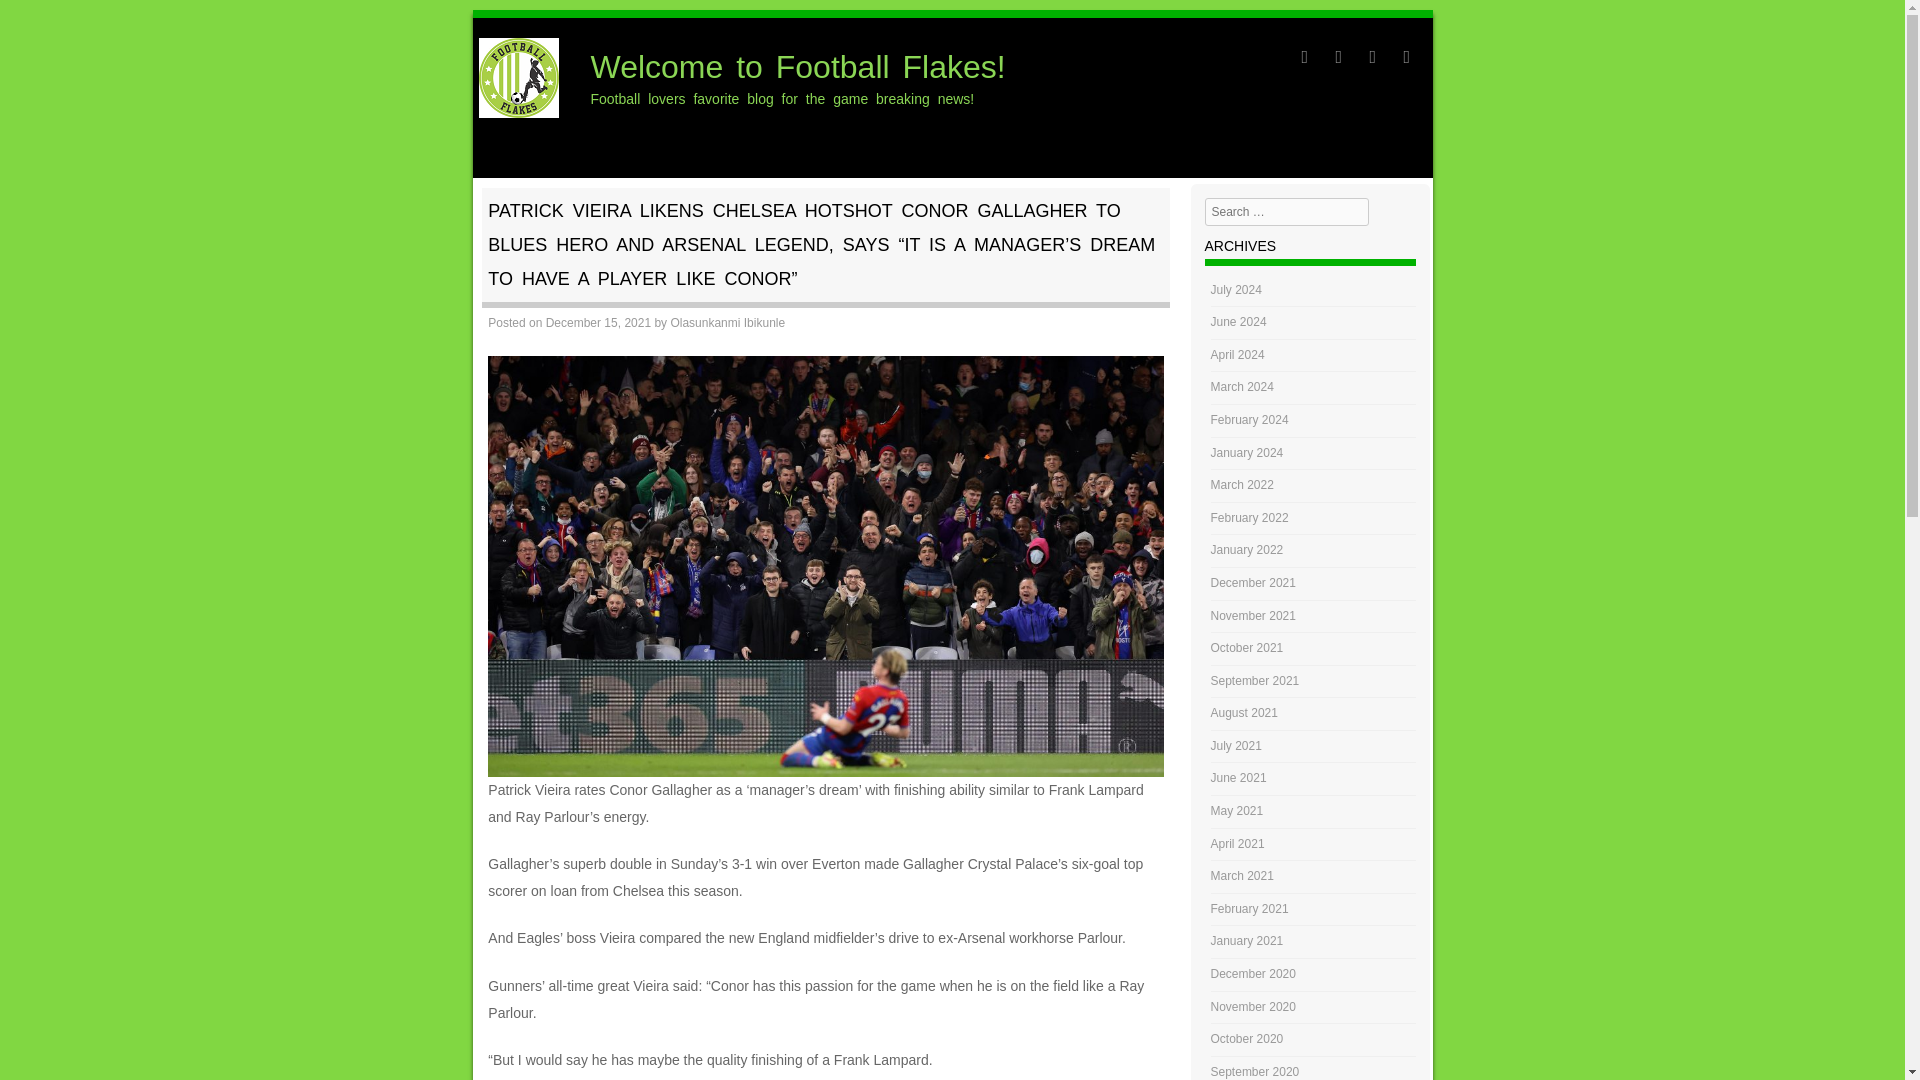 The height and width of the screenshot is (1080, 1920). I want to click on December 2020, so click(1254, 973).